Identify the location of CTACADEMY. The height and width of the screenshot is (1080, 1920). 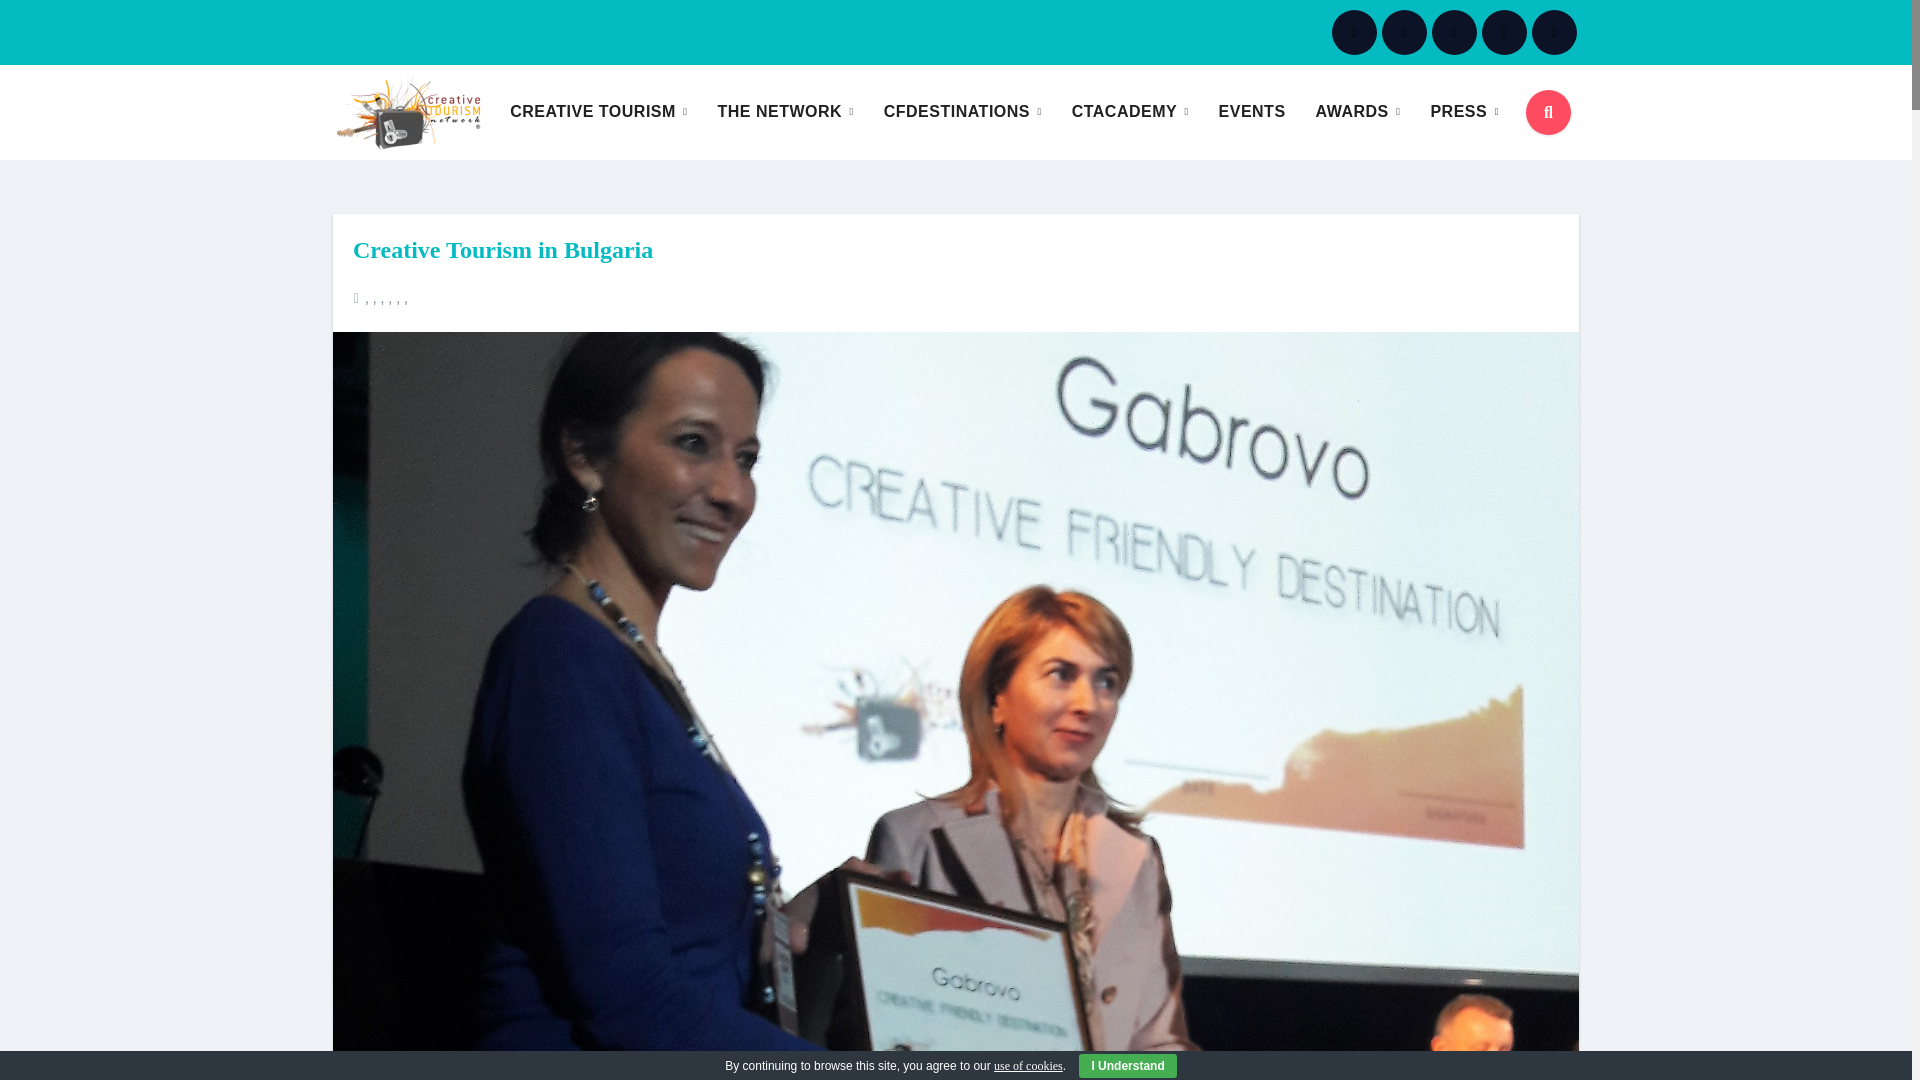
(1130, 111).